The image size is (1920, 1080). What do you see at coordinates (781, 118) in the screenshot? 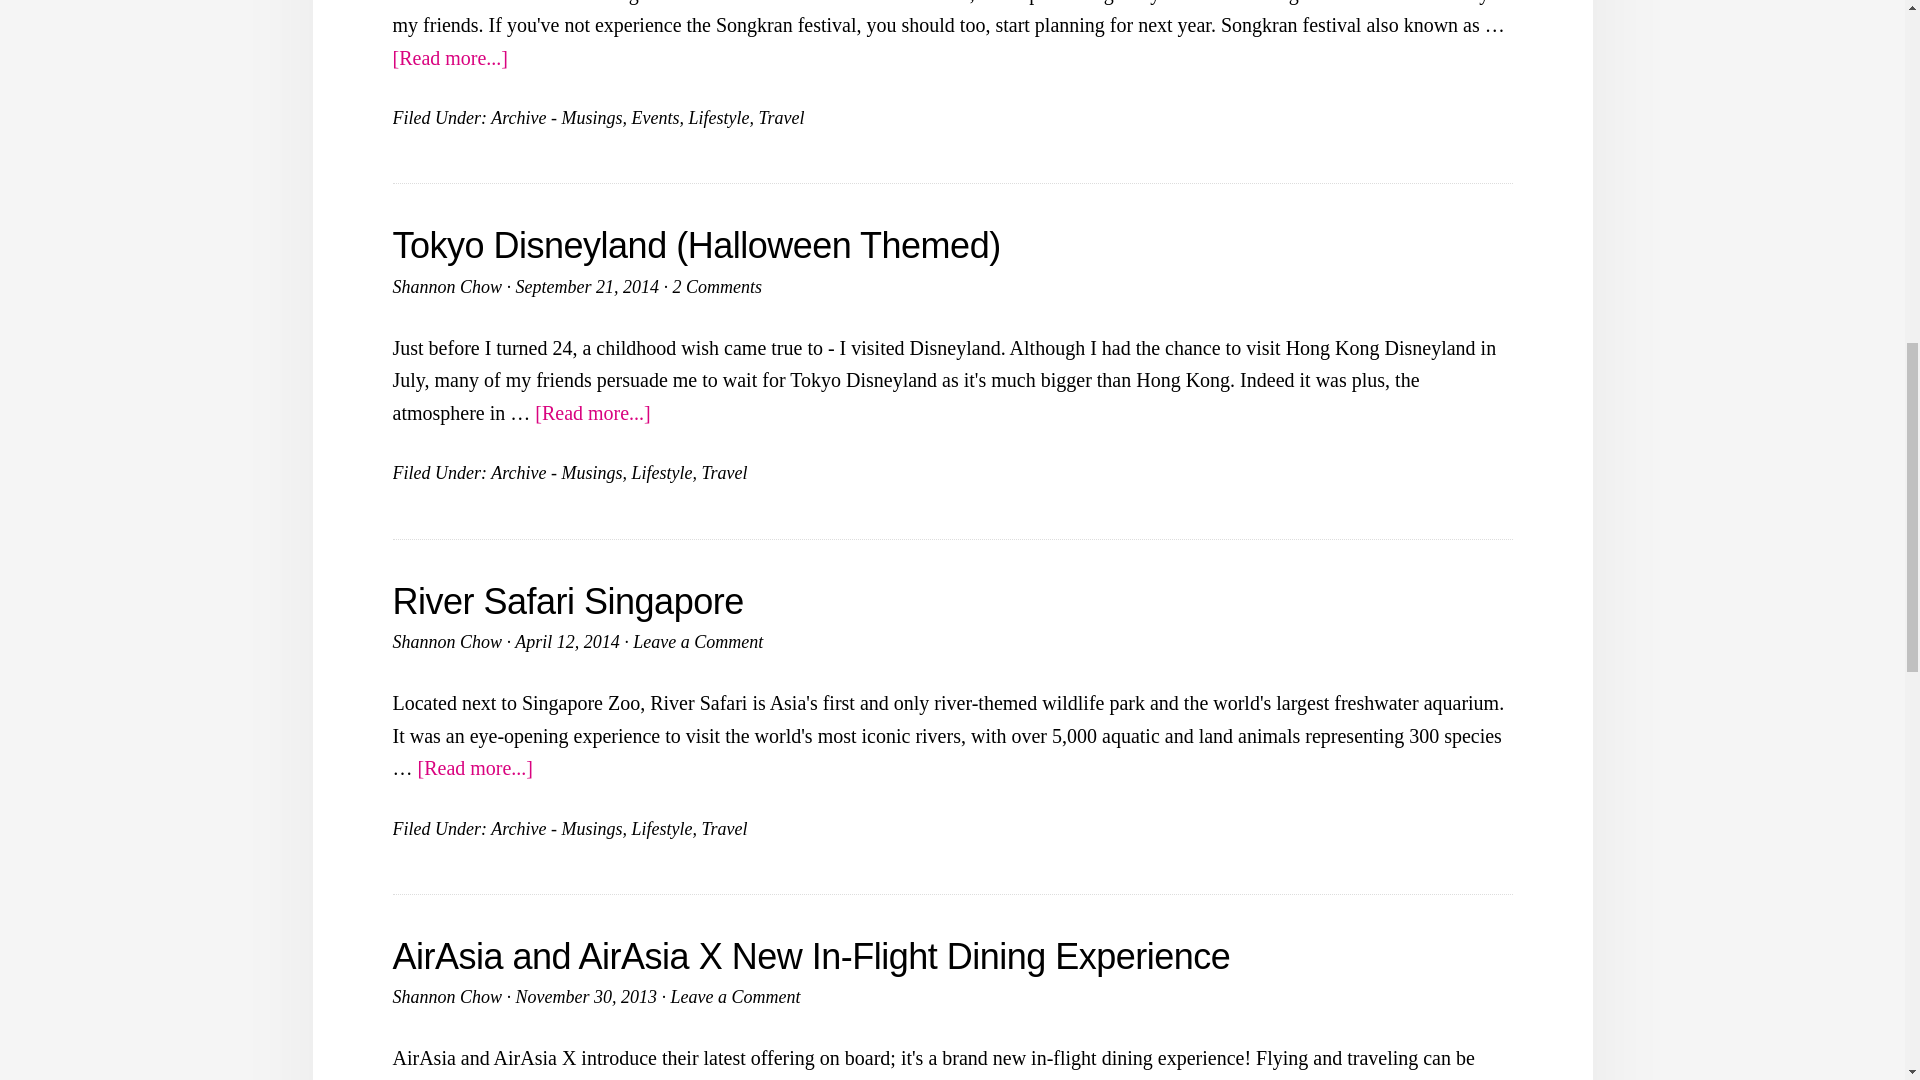
I see `Travel` at bounding box center [781, 118].